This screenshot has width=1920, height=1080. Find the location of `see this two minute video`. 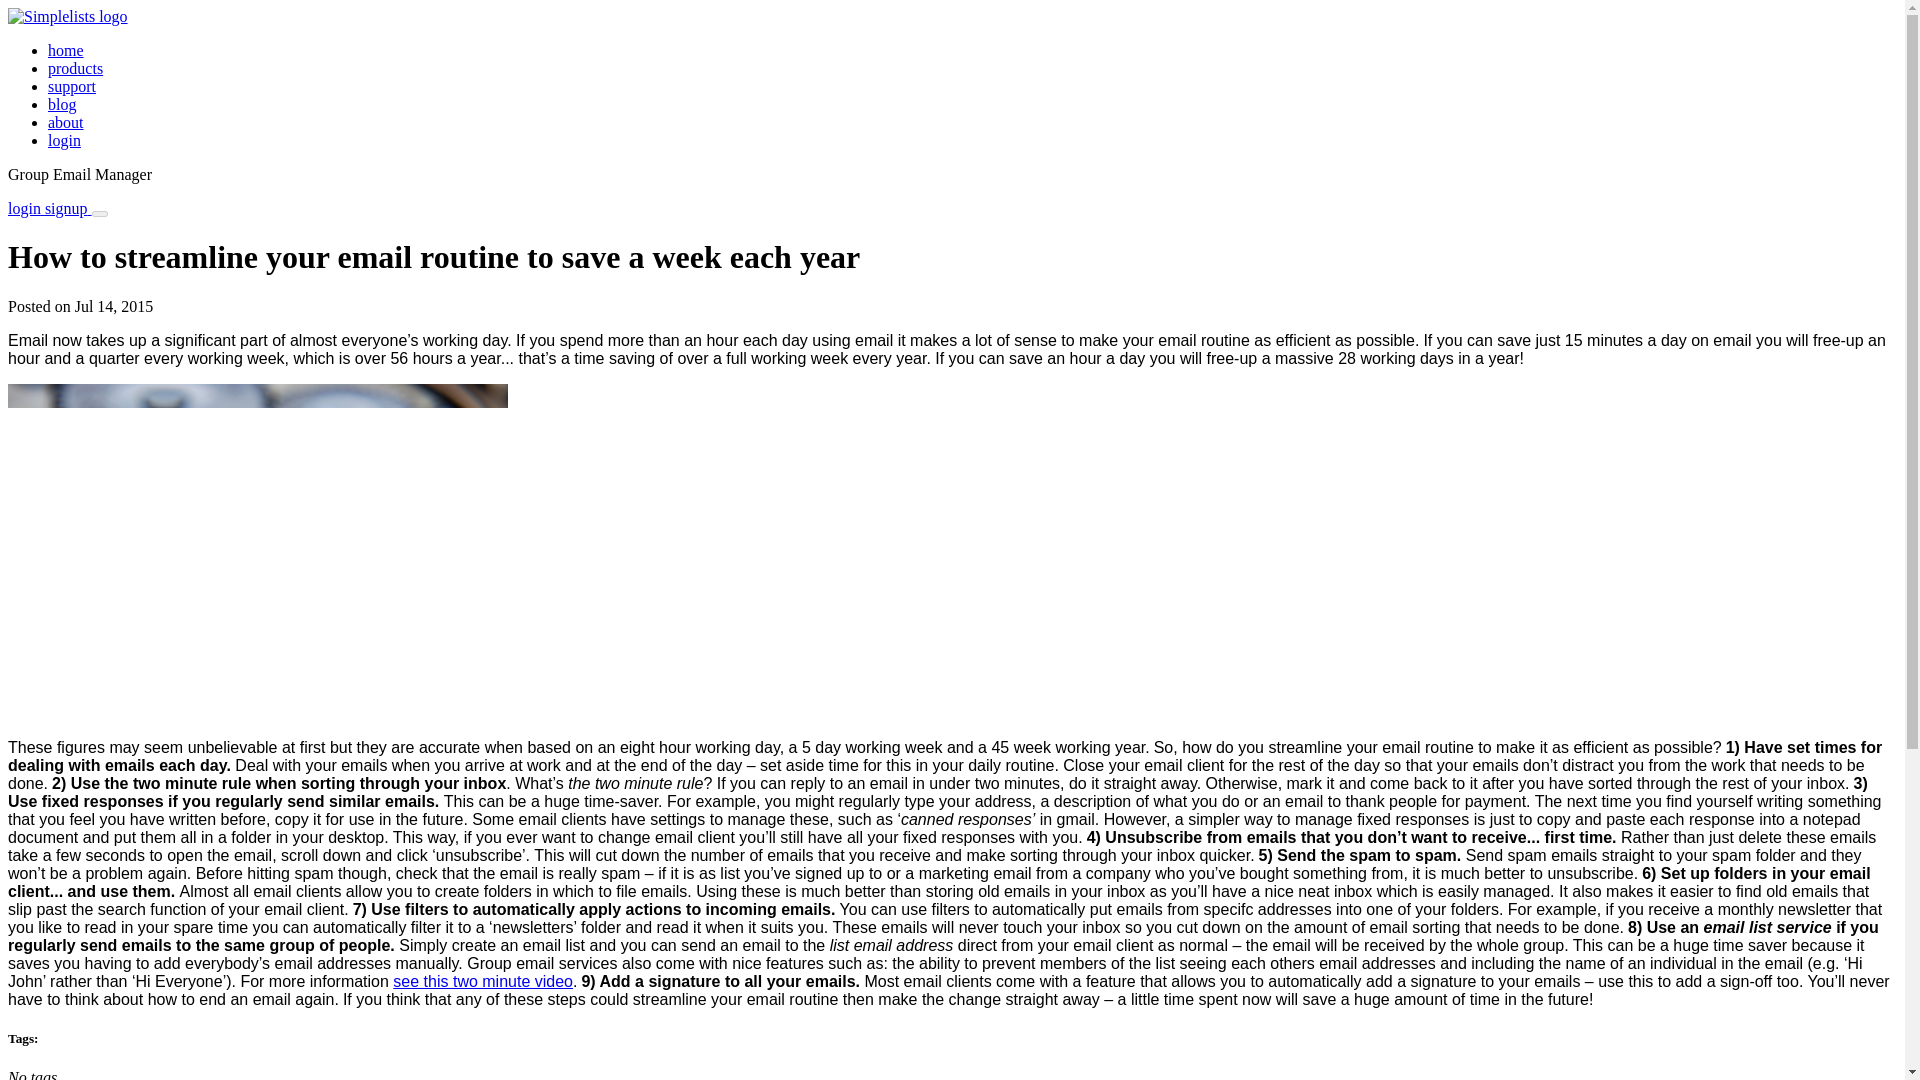

see this two minute video is located at coordinates (482, 982).